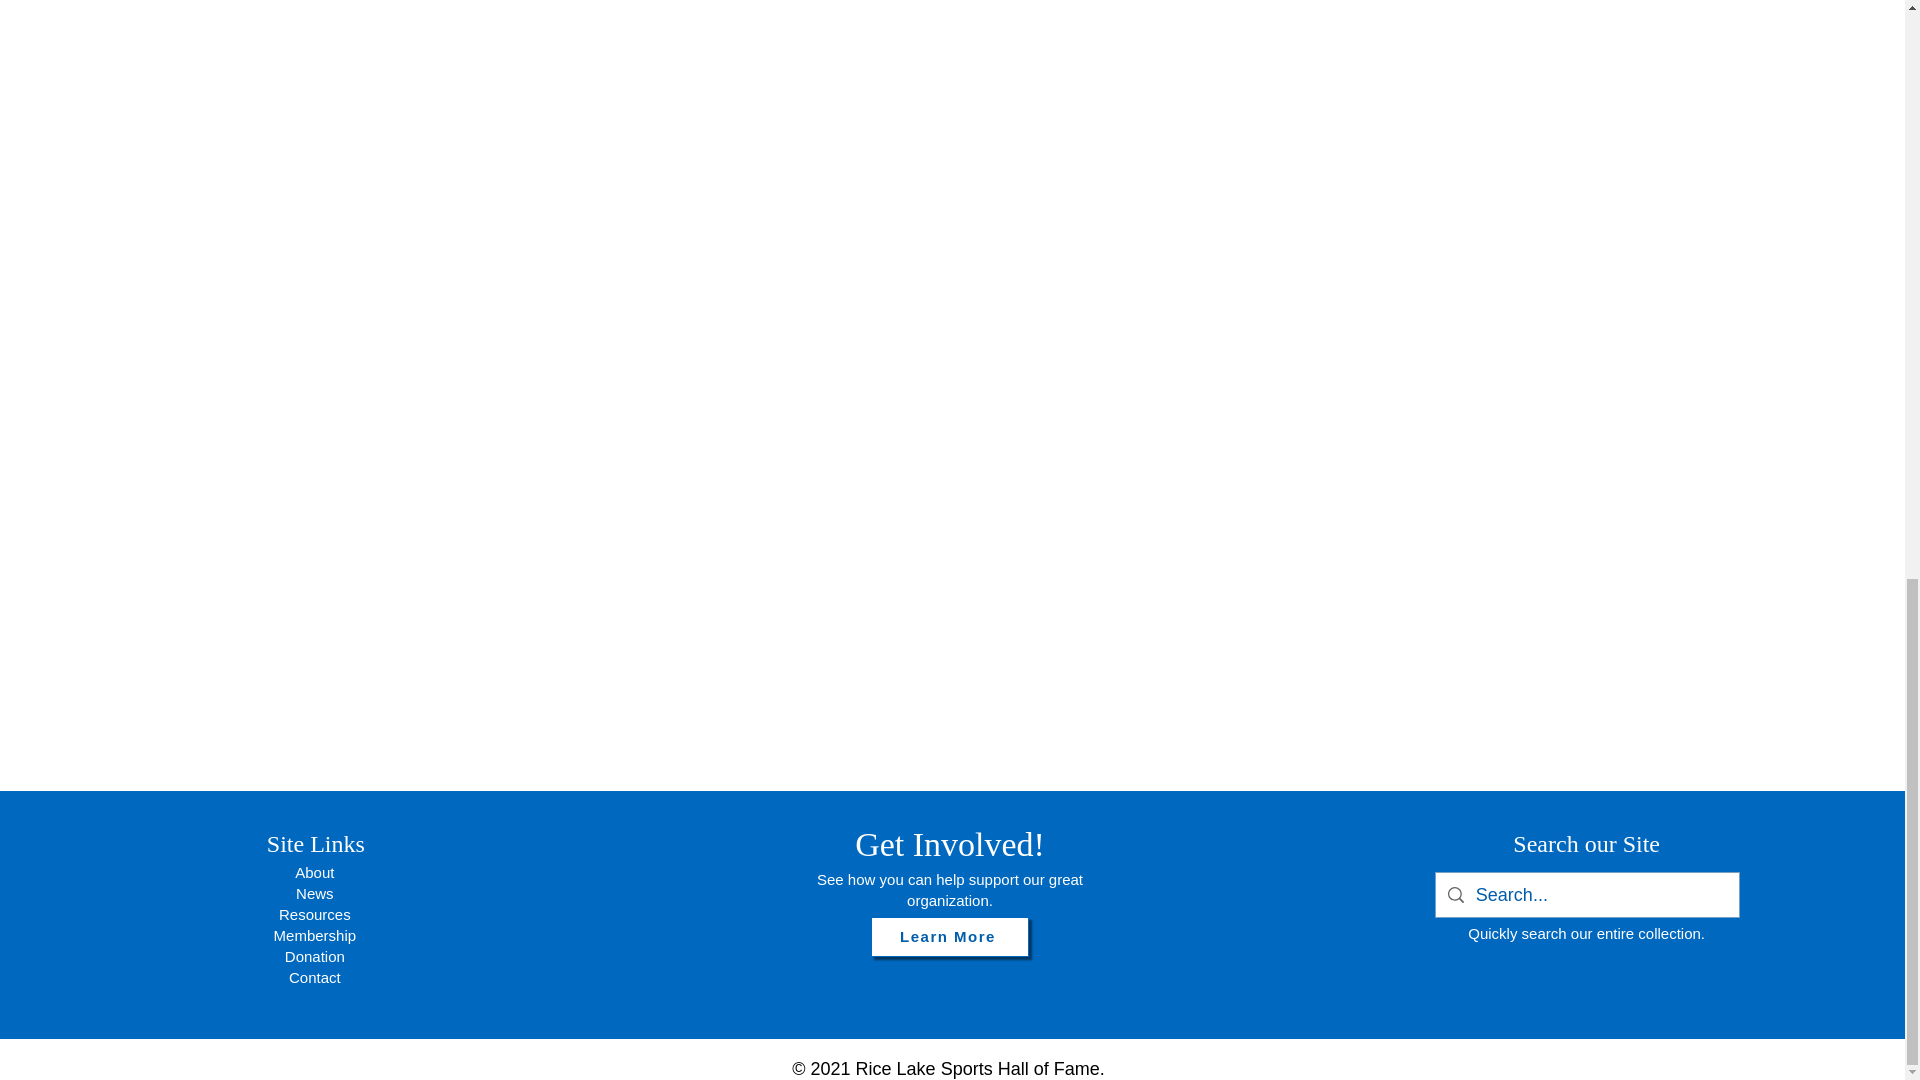 This screenshot has height=1080, width=1920. I want to click on Contact, so click(315, 977).